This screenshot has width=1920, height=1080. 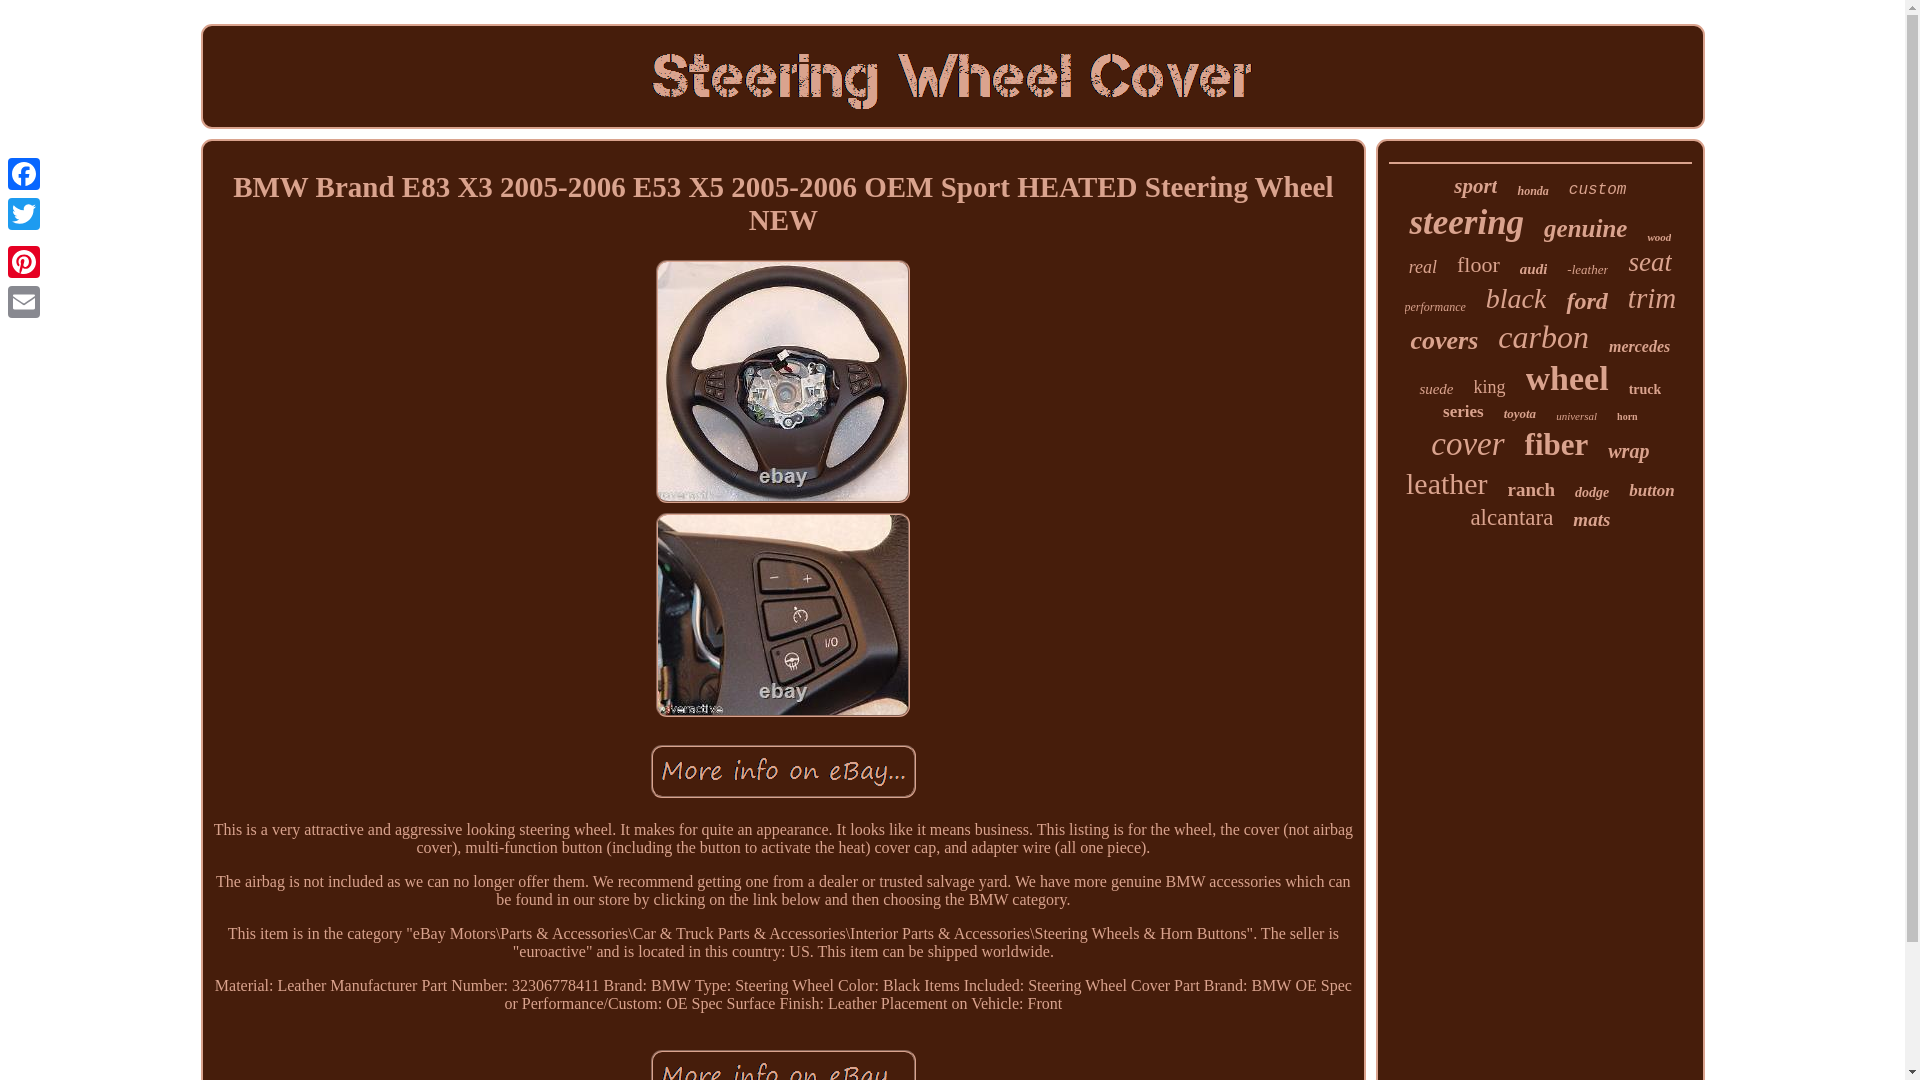 I want to click on real, so click(x=1422, y=267).